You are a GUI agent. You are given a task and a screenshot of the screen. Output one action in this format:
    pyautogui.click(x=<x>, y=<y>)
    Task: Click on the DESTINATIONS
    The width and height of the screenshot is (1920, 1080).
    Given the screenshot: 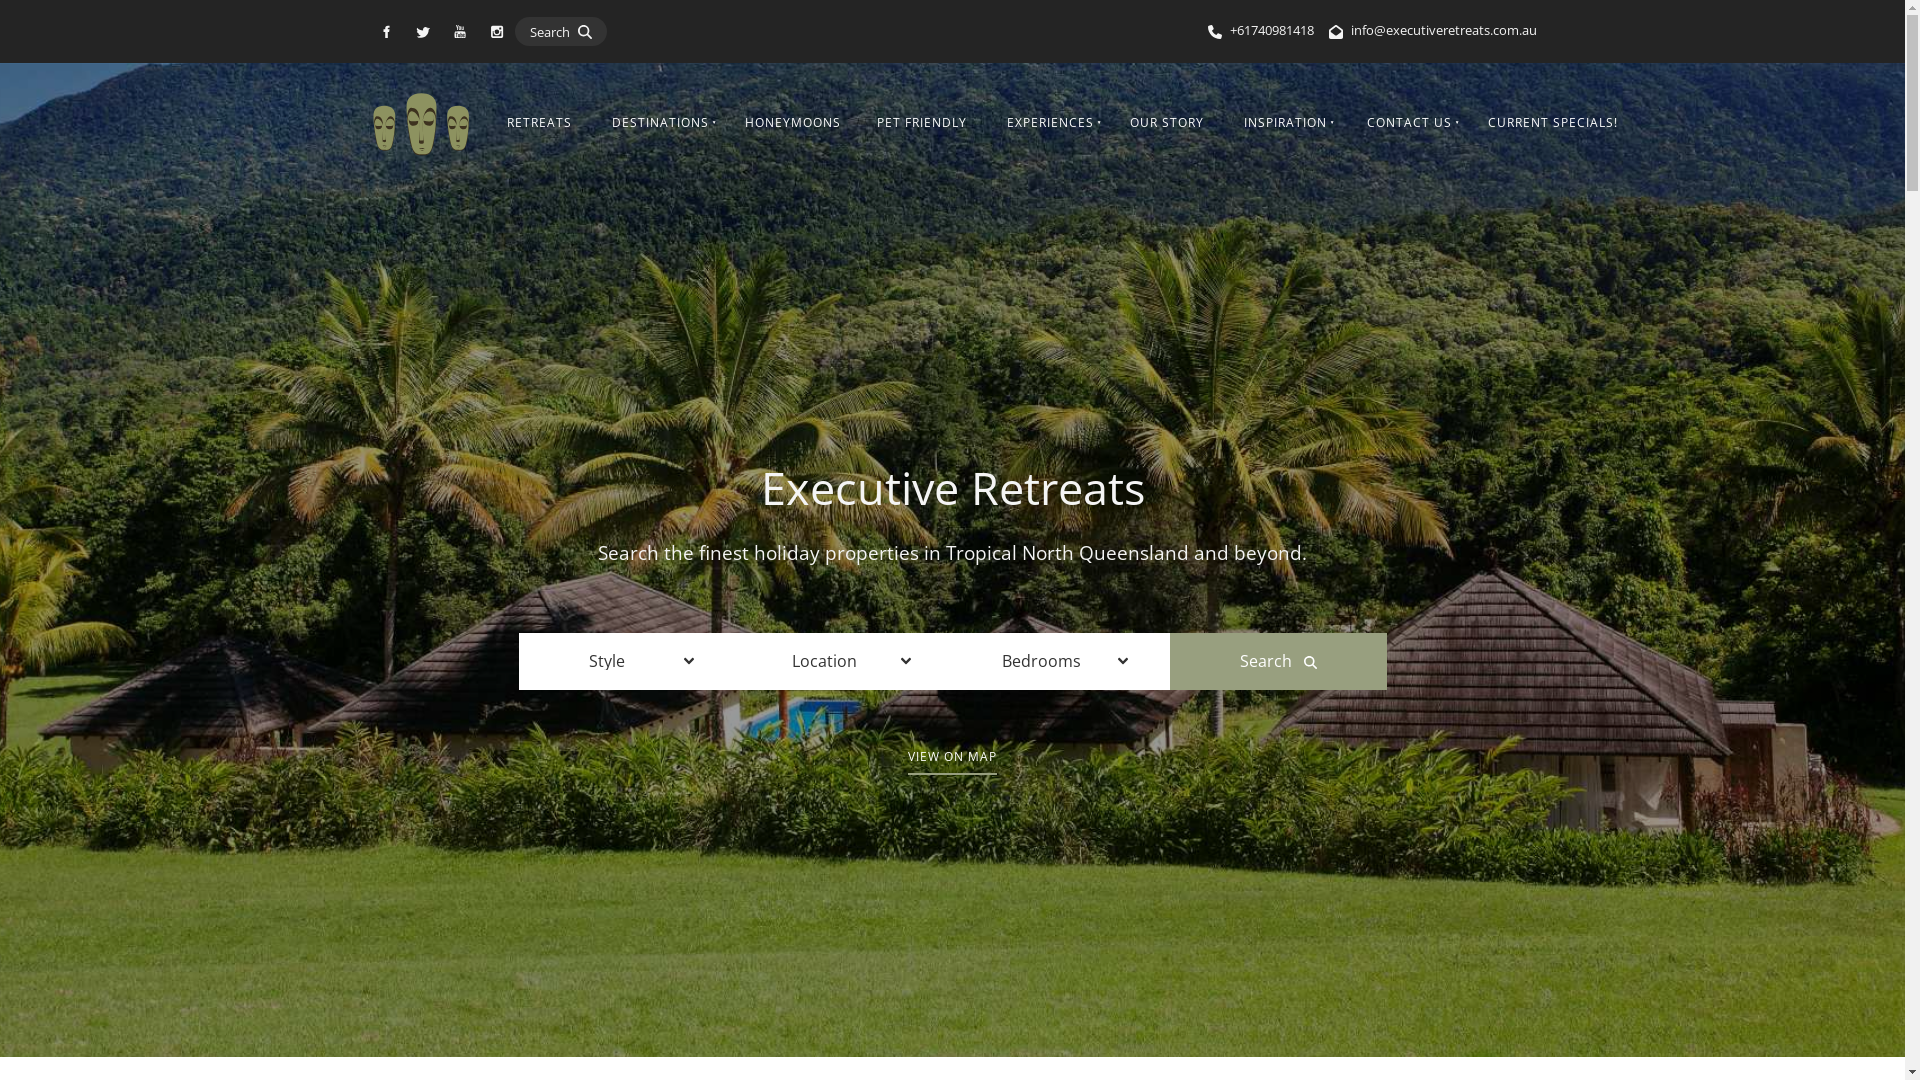 What is the action you would take?
    pyautogui.click(x=658, y=124)
    